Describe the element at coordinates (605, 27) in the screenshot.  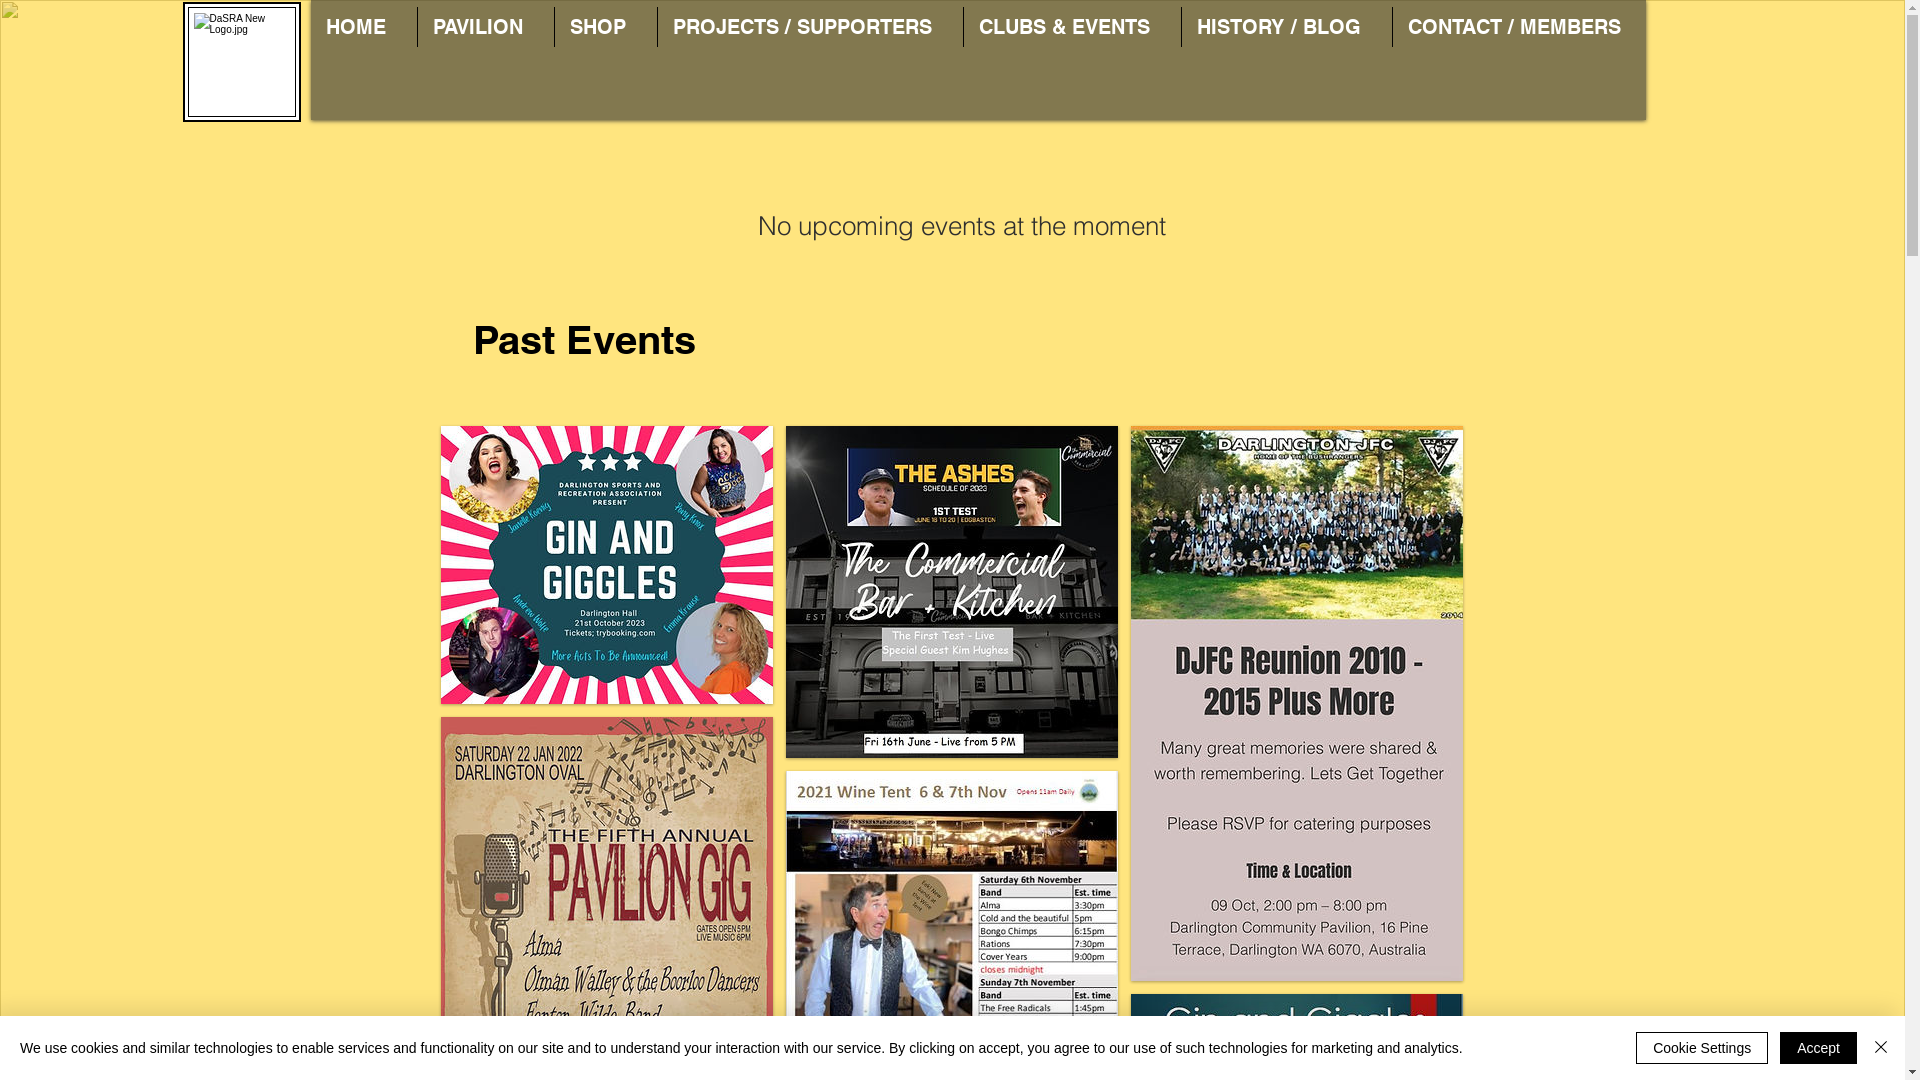
I see `SHOP` at that location.